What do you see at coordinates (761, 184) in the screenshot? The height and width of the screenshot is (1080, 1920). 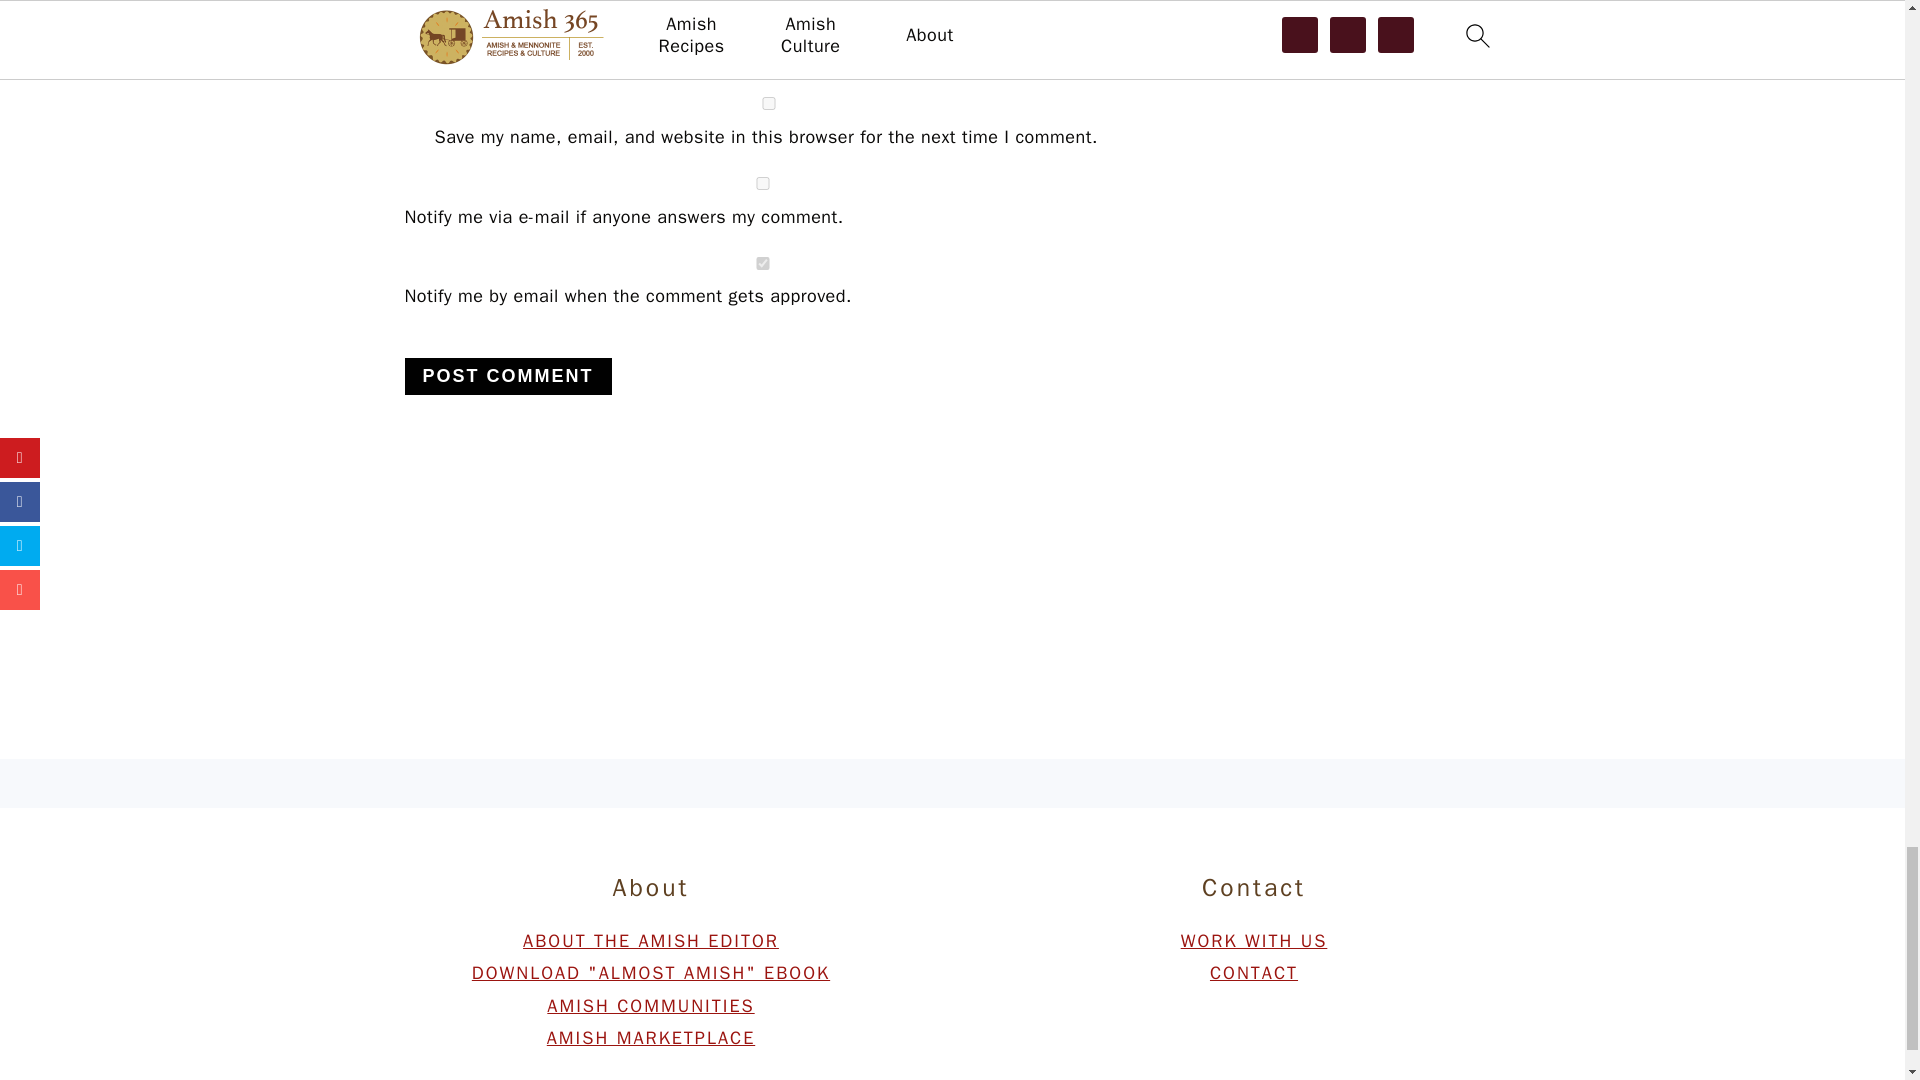 I see `on` at bounding box center [761, 184].